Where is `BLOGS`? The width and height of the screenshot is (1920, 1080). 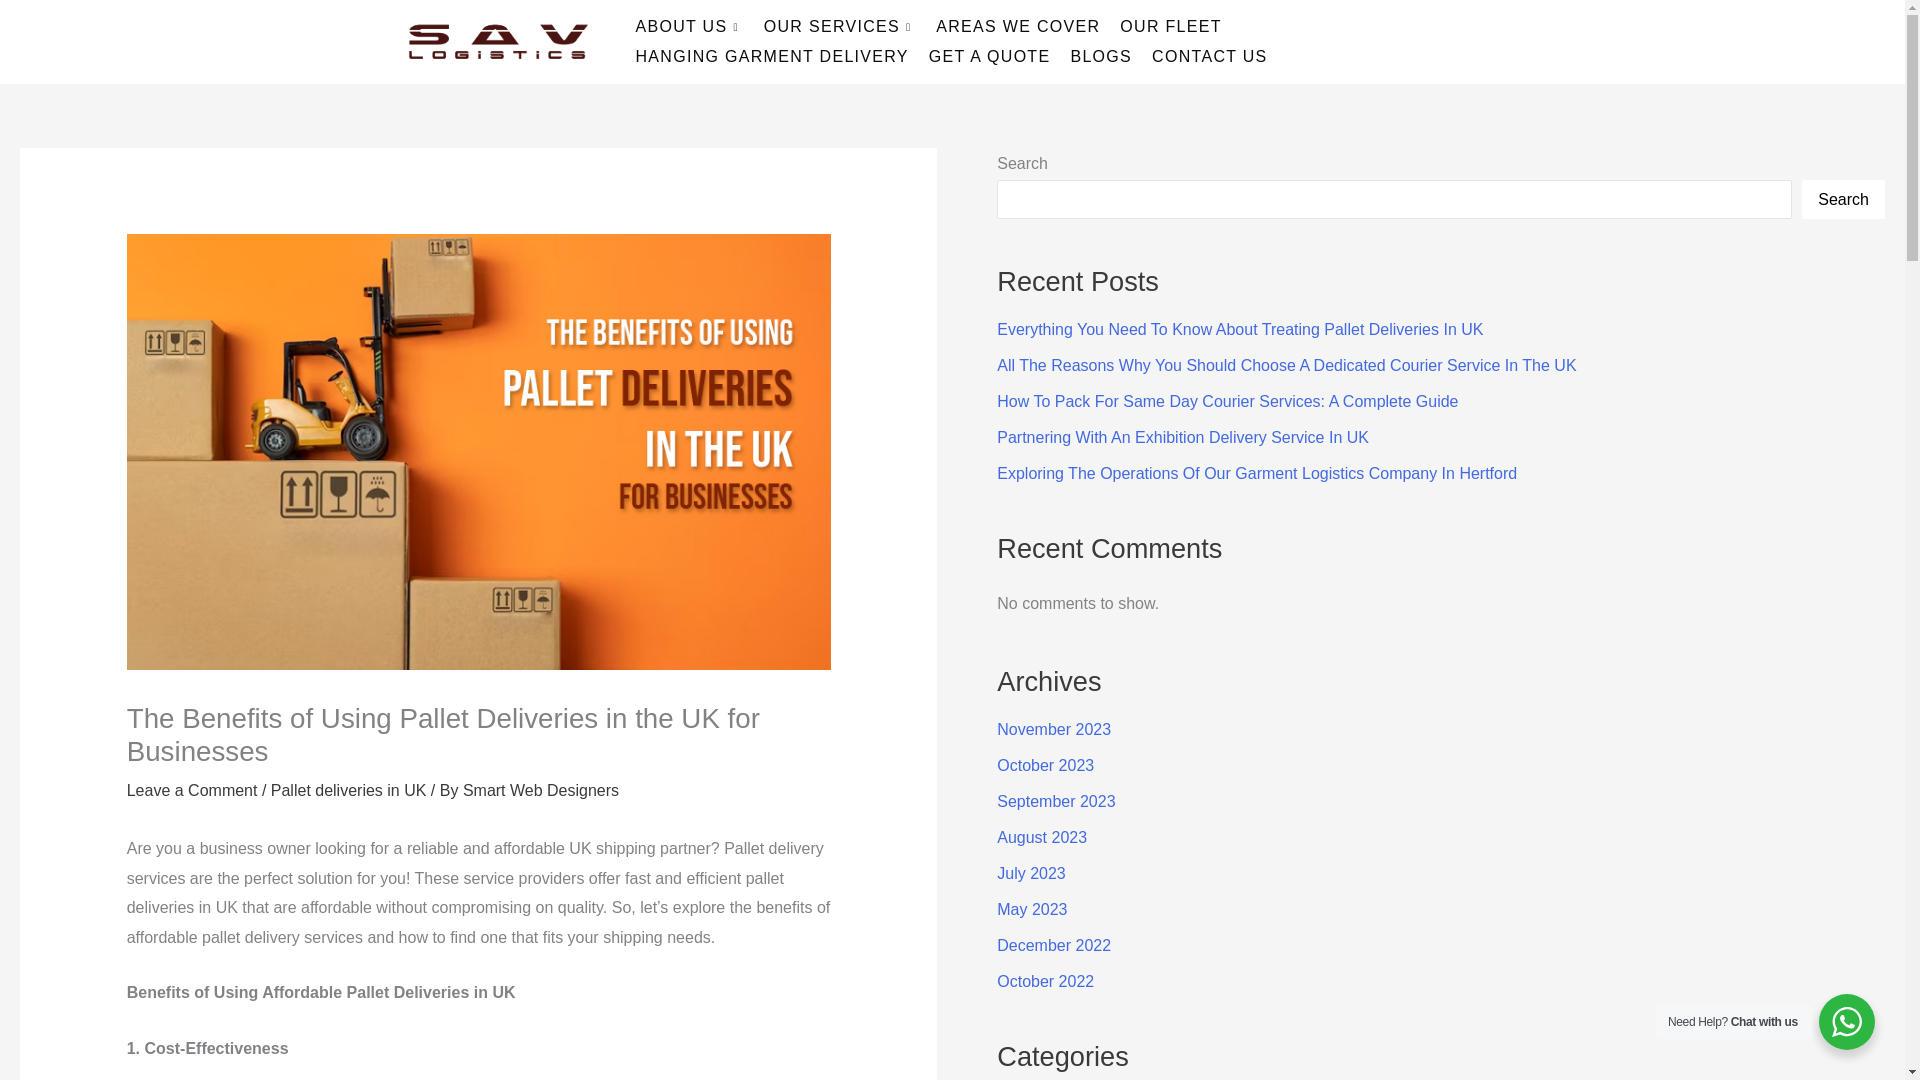
BLOGS is located at coordinates (1100, 57).